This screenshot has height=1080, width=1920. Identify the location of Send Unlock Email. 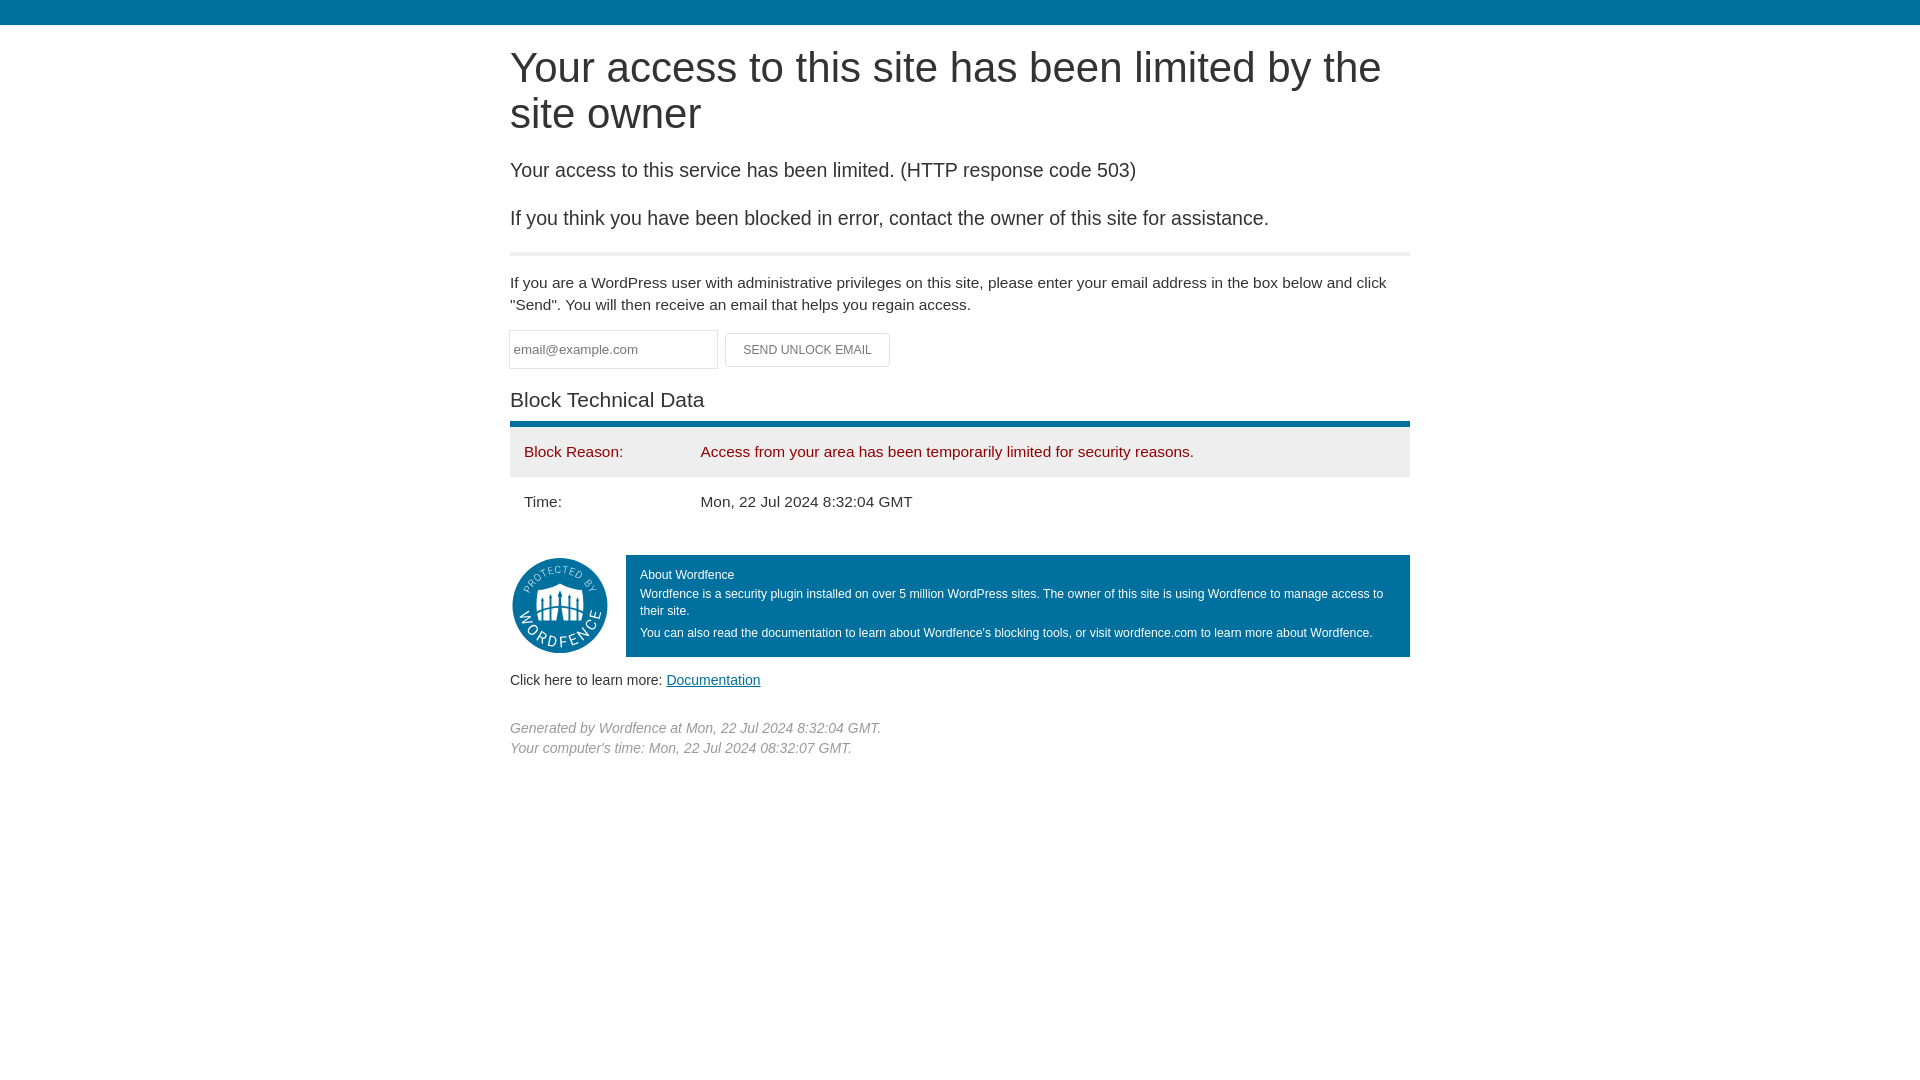
(808, 350).